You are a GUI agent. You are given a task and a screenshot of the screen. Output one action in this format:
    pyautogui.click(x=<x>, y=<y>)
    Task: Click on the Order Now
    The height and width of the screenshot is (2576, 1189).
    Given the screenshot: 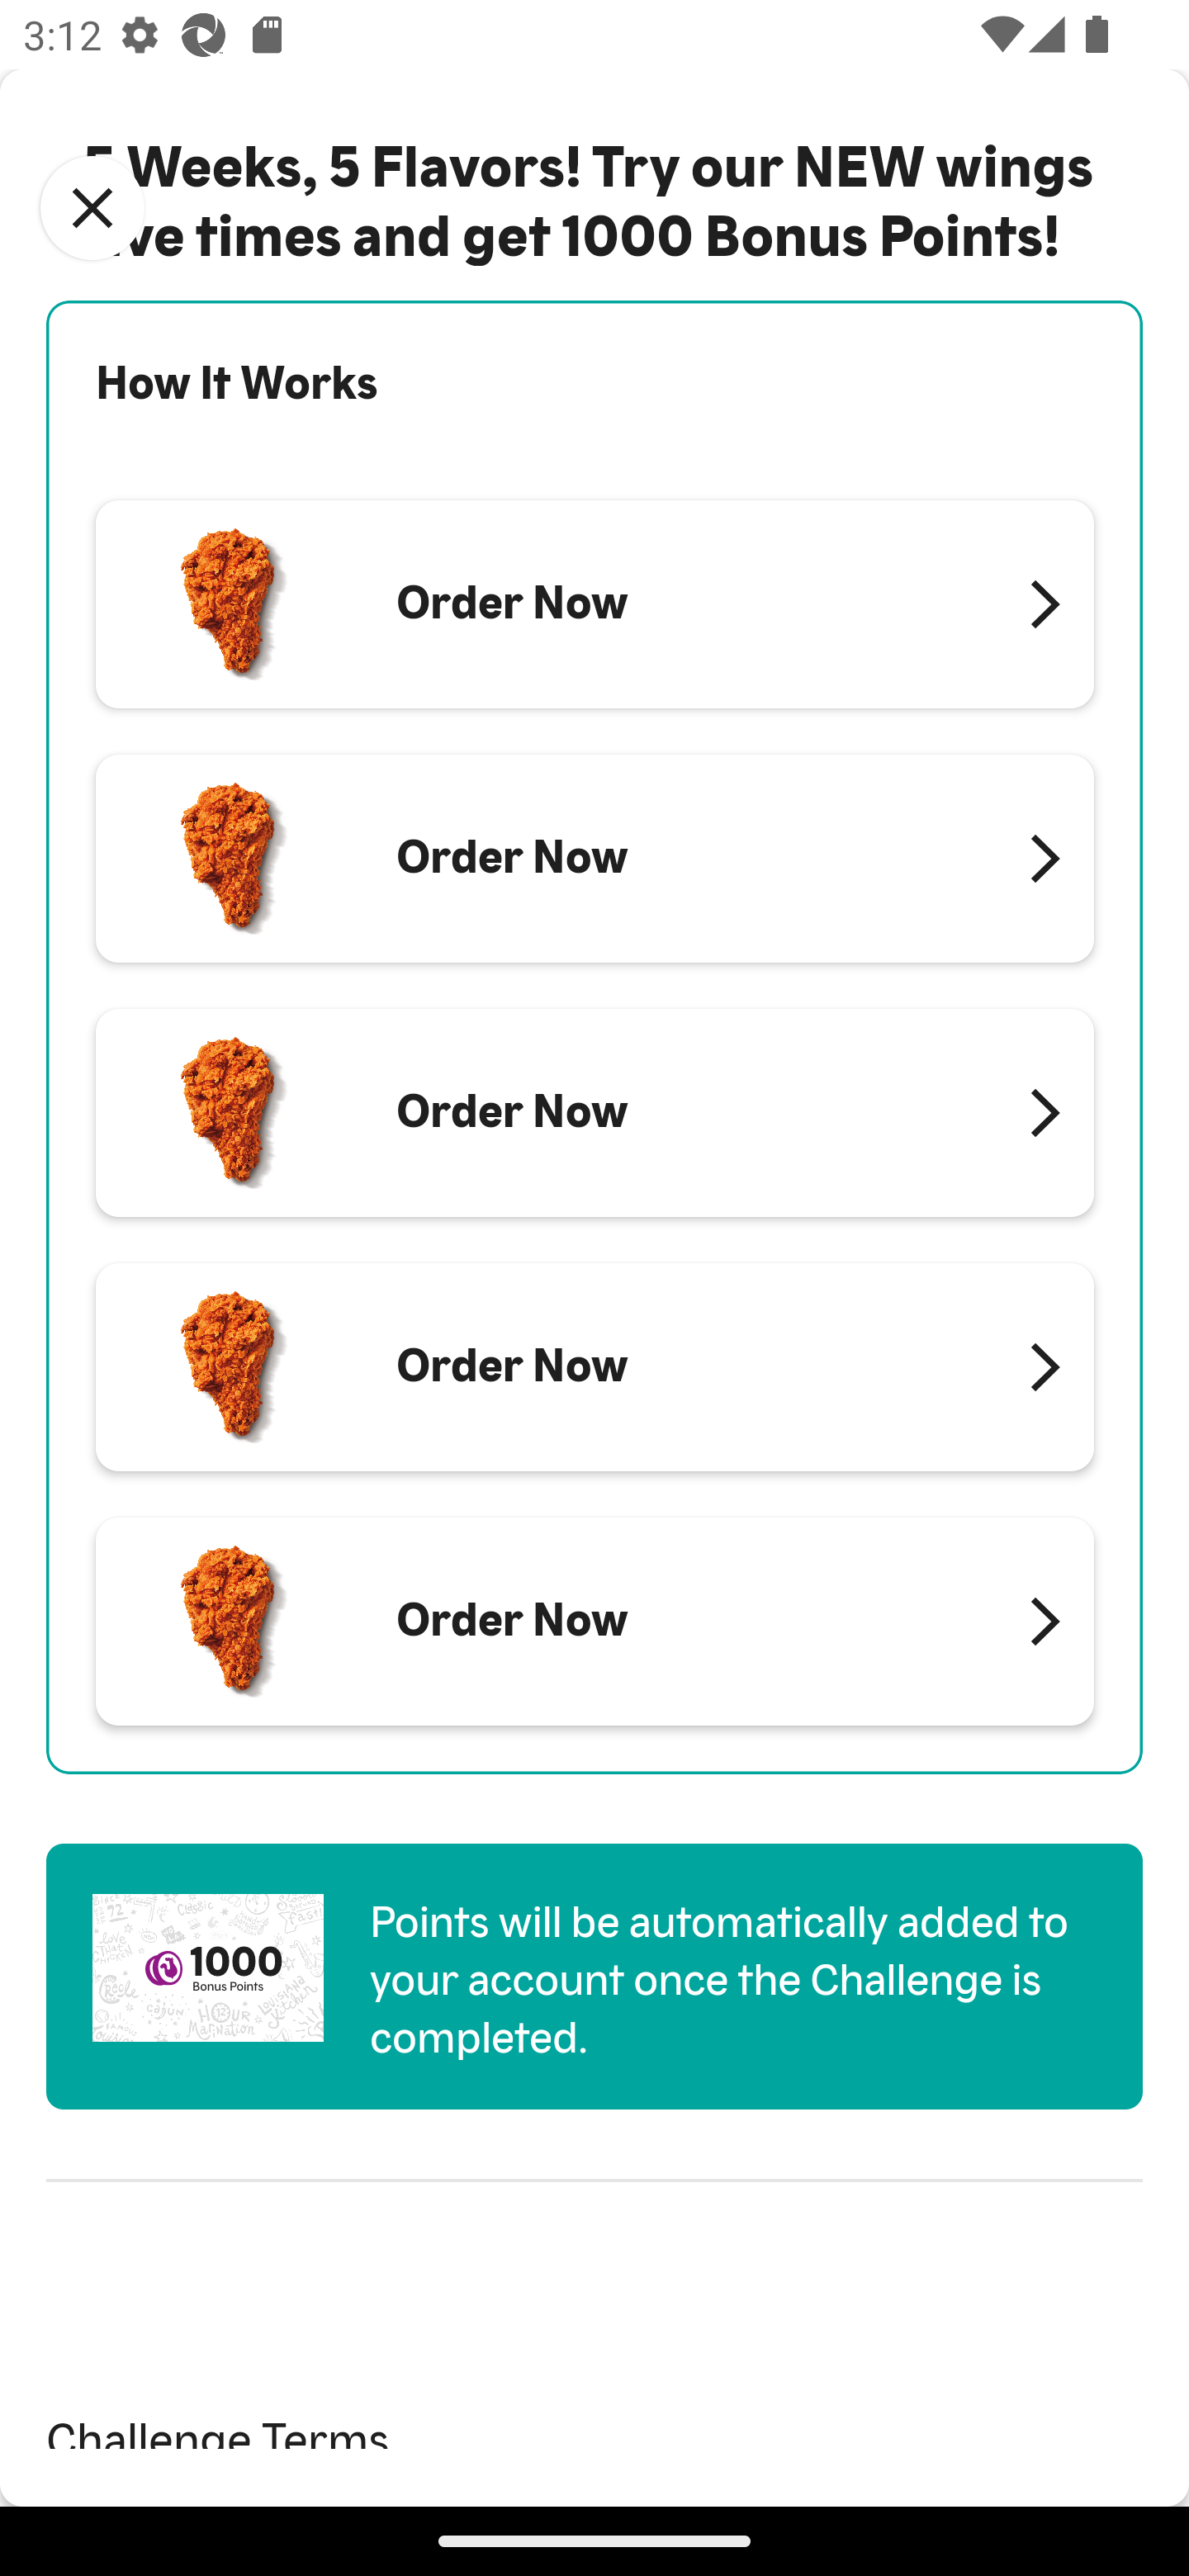 What is the action you would take?
    pyautogui.click(x=594, y=1366)
    